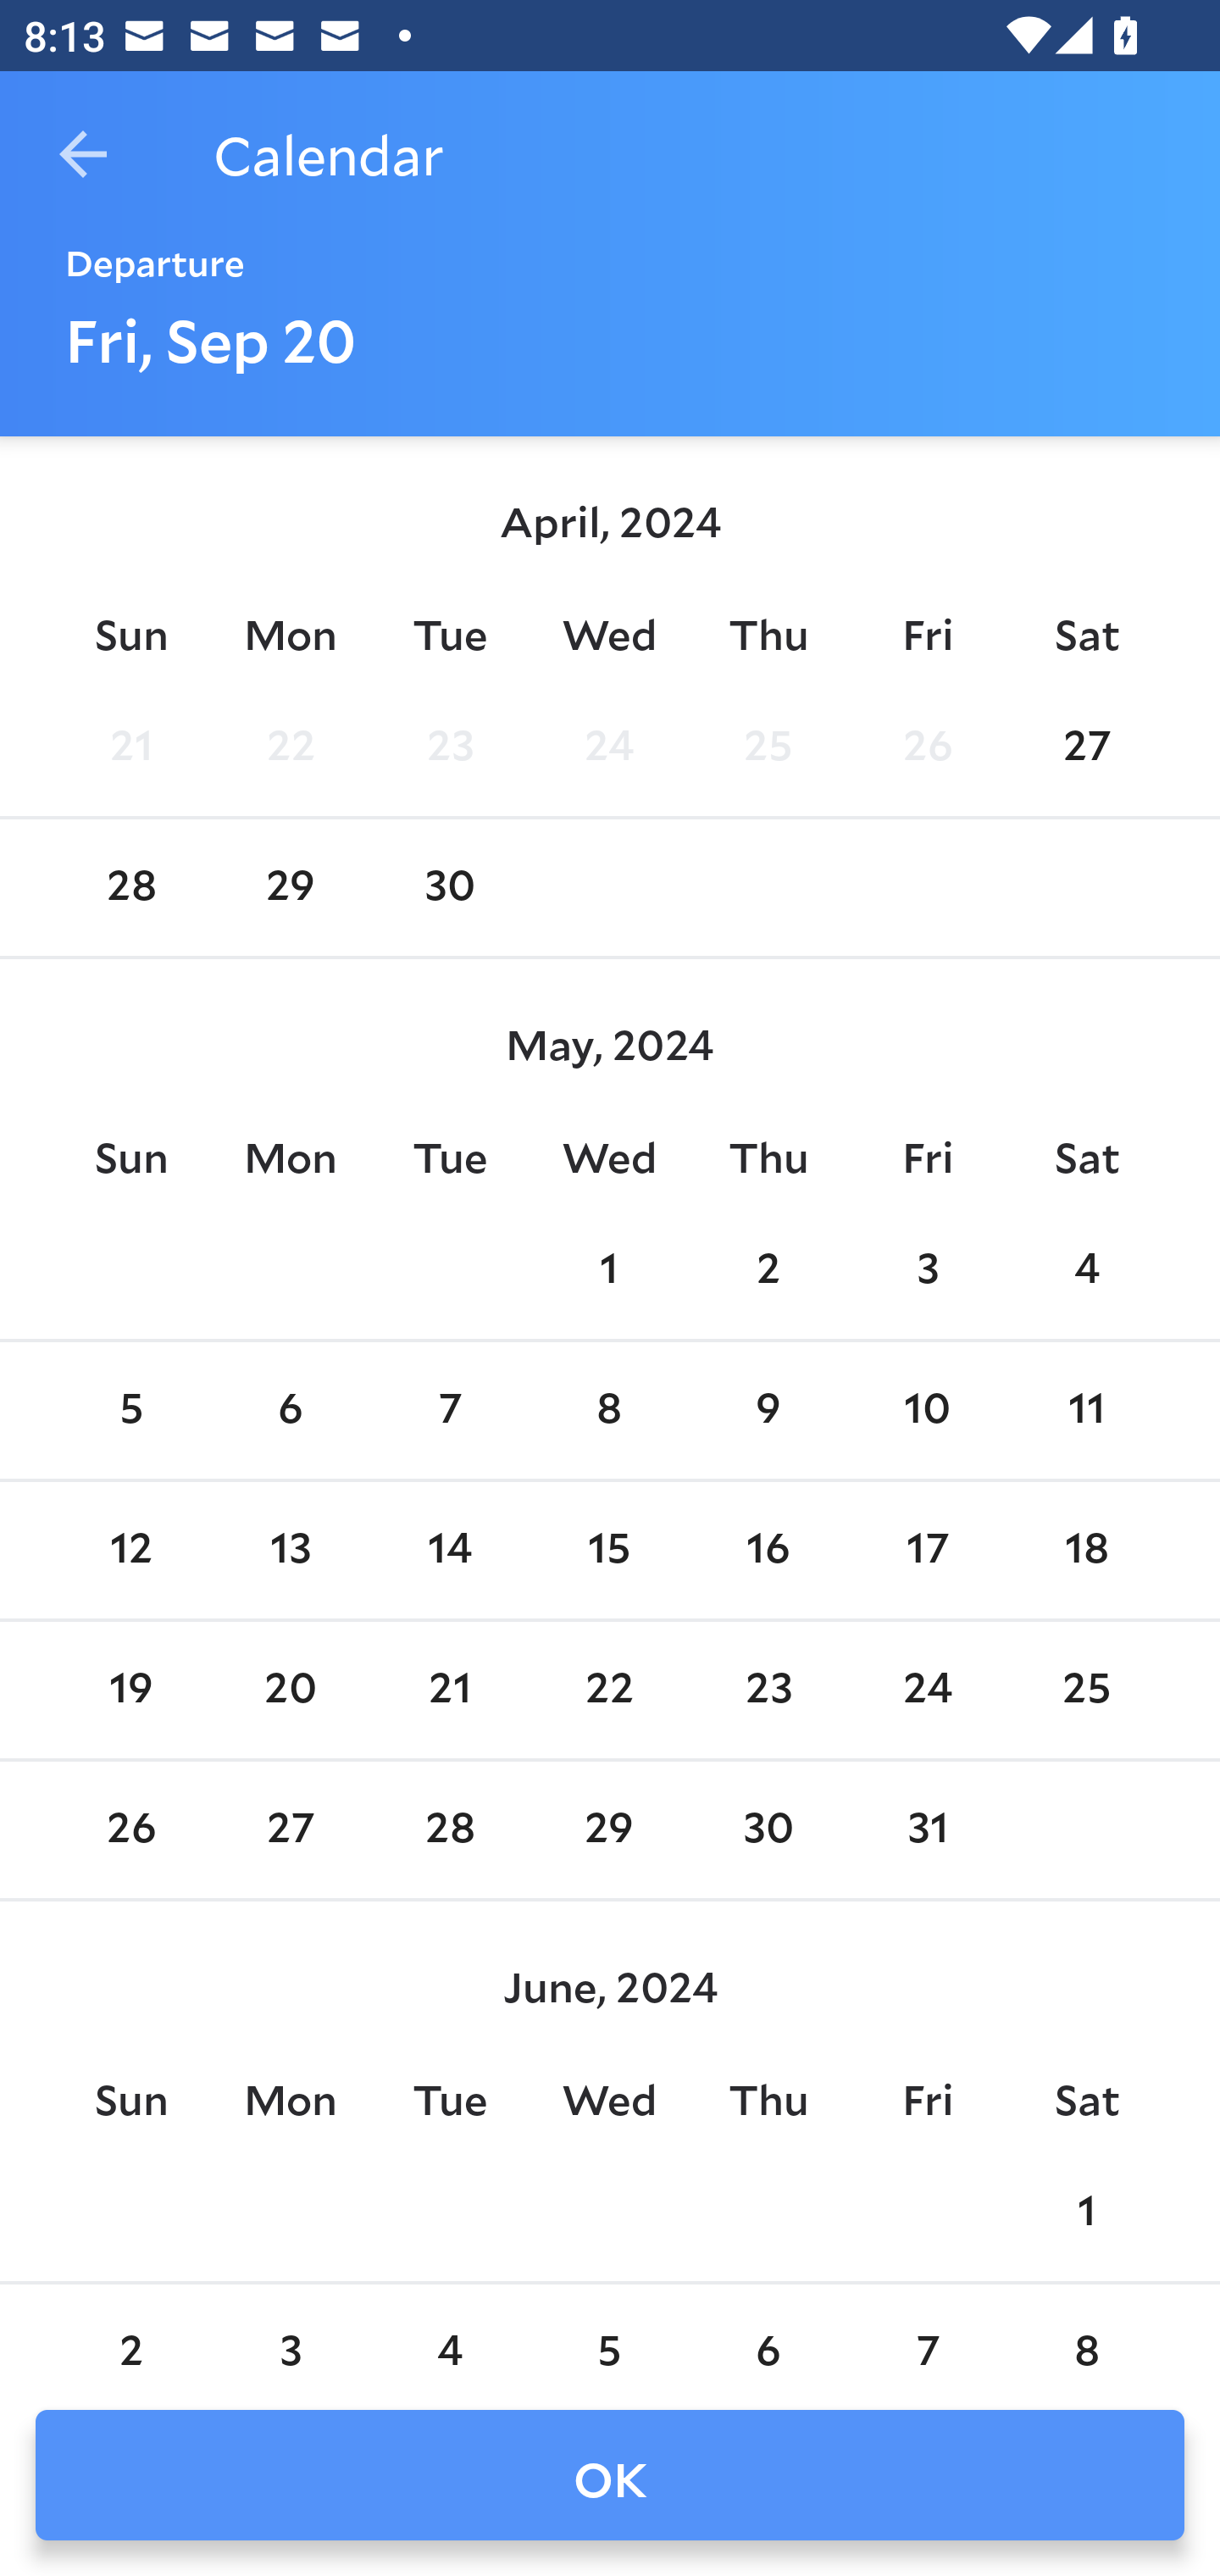 This screenshot has width=1220, height=2576. I want to click on 24, so click(927, 1690).